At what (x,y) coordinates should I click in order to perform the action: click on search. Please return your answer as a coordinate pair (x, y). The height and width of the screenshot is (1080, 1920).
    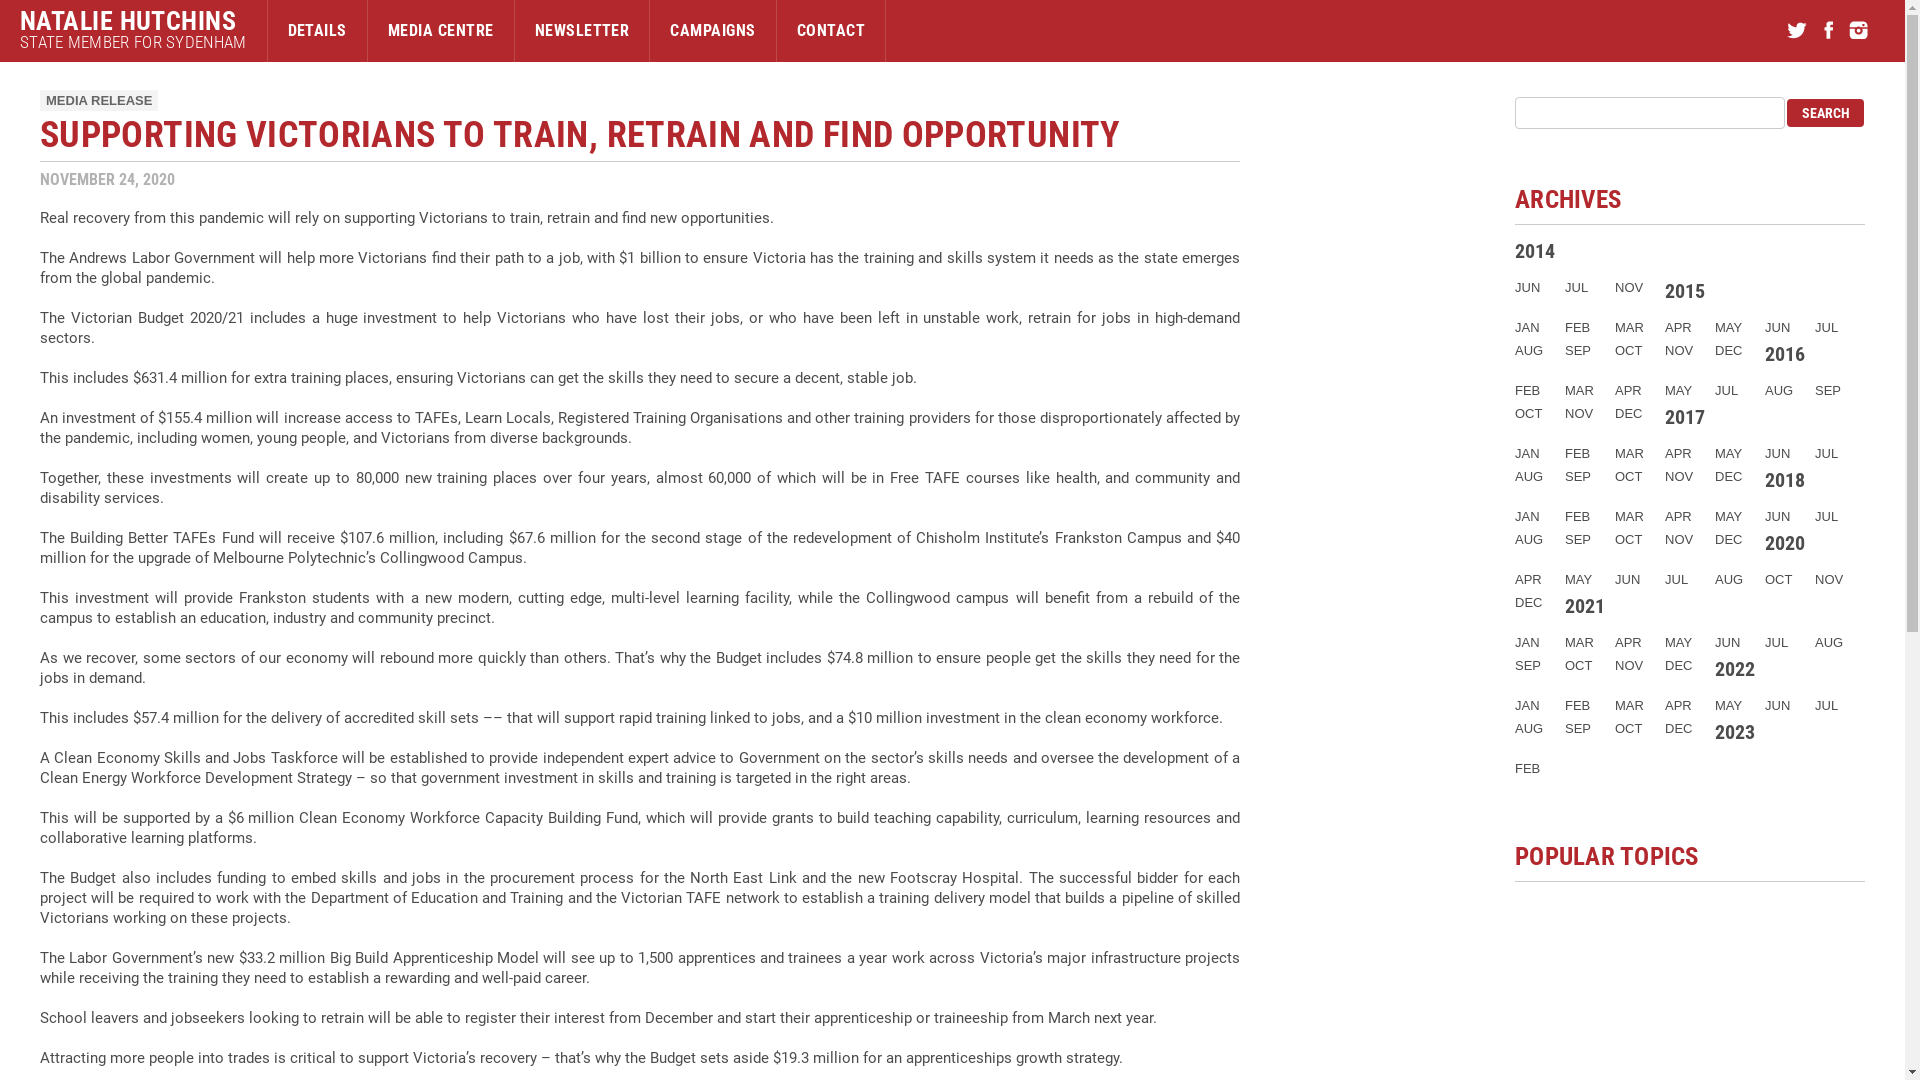
    Looking at the image, I should click on (1826, 113).